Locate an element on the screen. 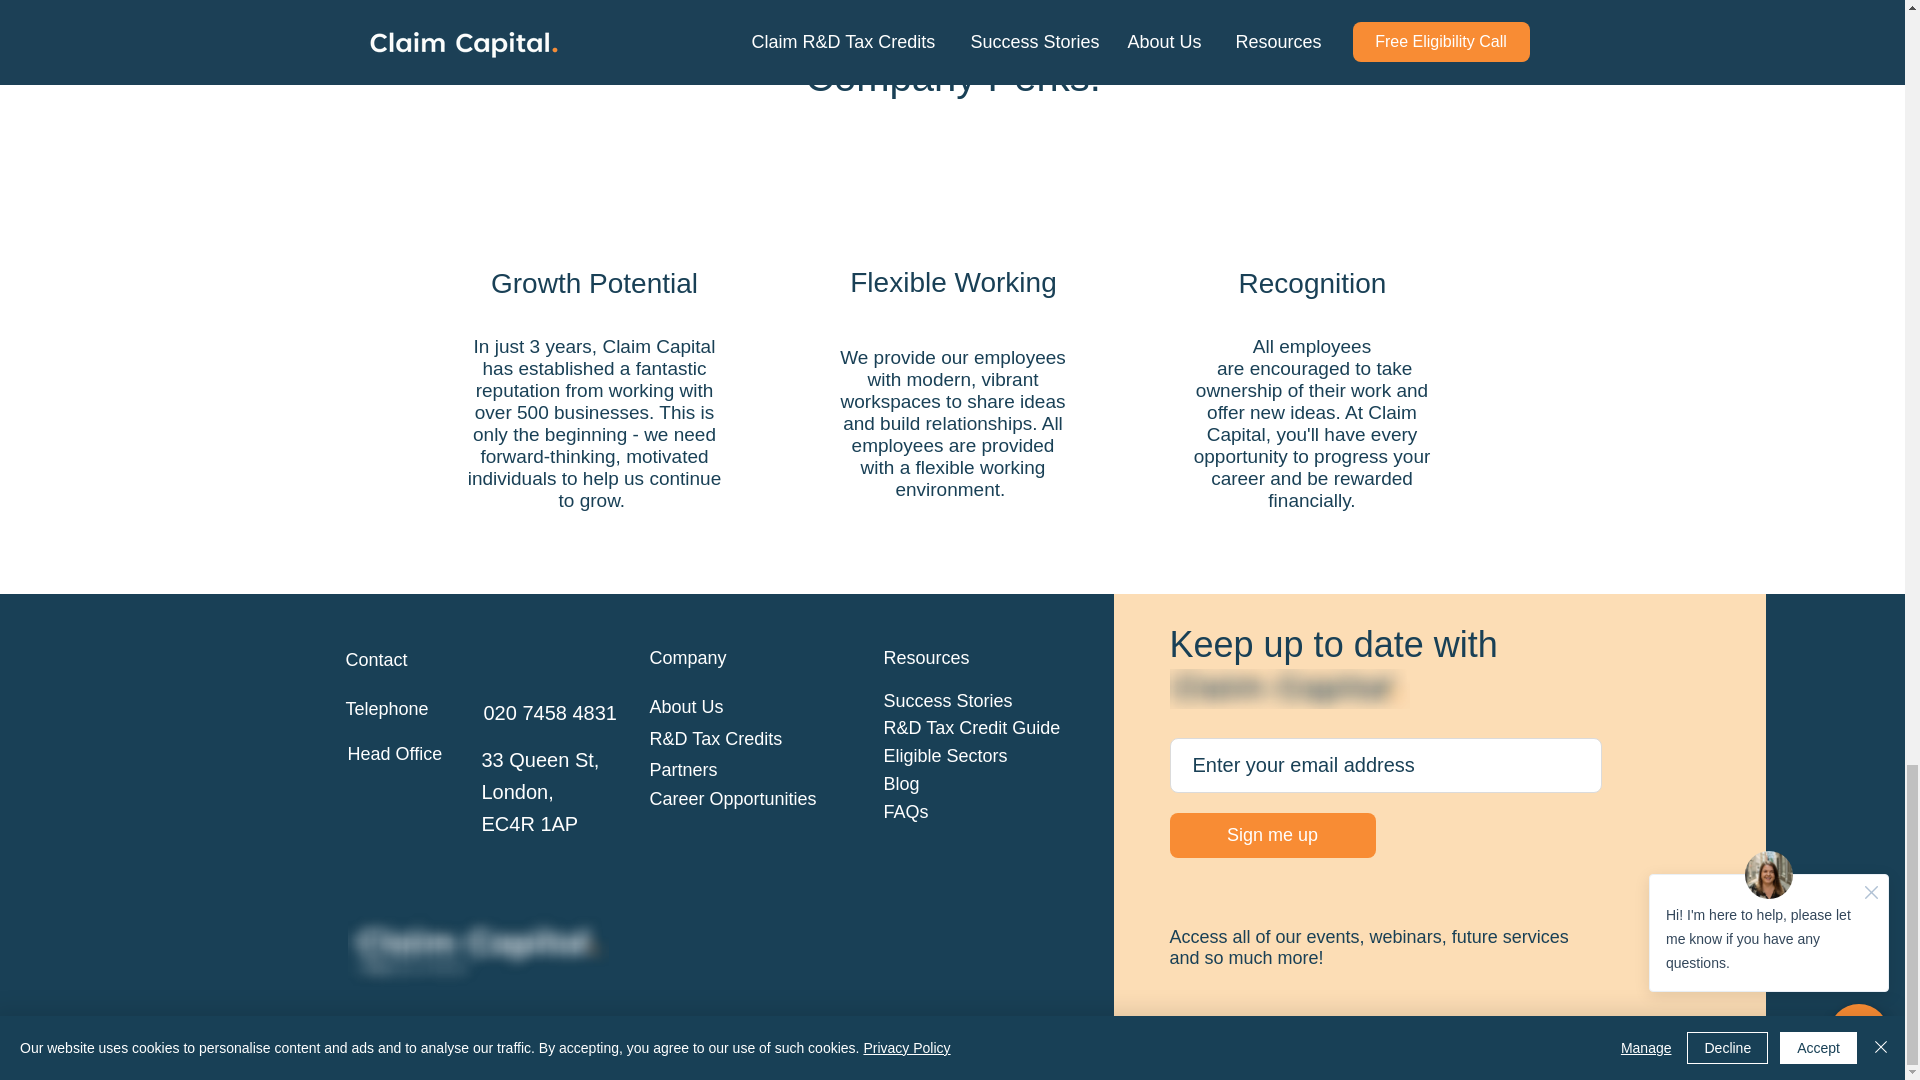 The image size is (1920, 1080). 020 7458 4831 is located at coordinates (946, 756).